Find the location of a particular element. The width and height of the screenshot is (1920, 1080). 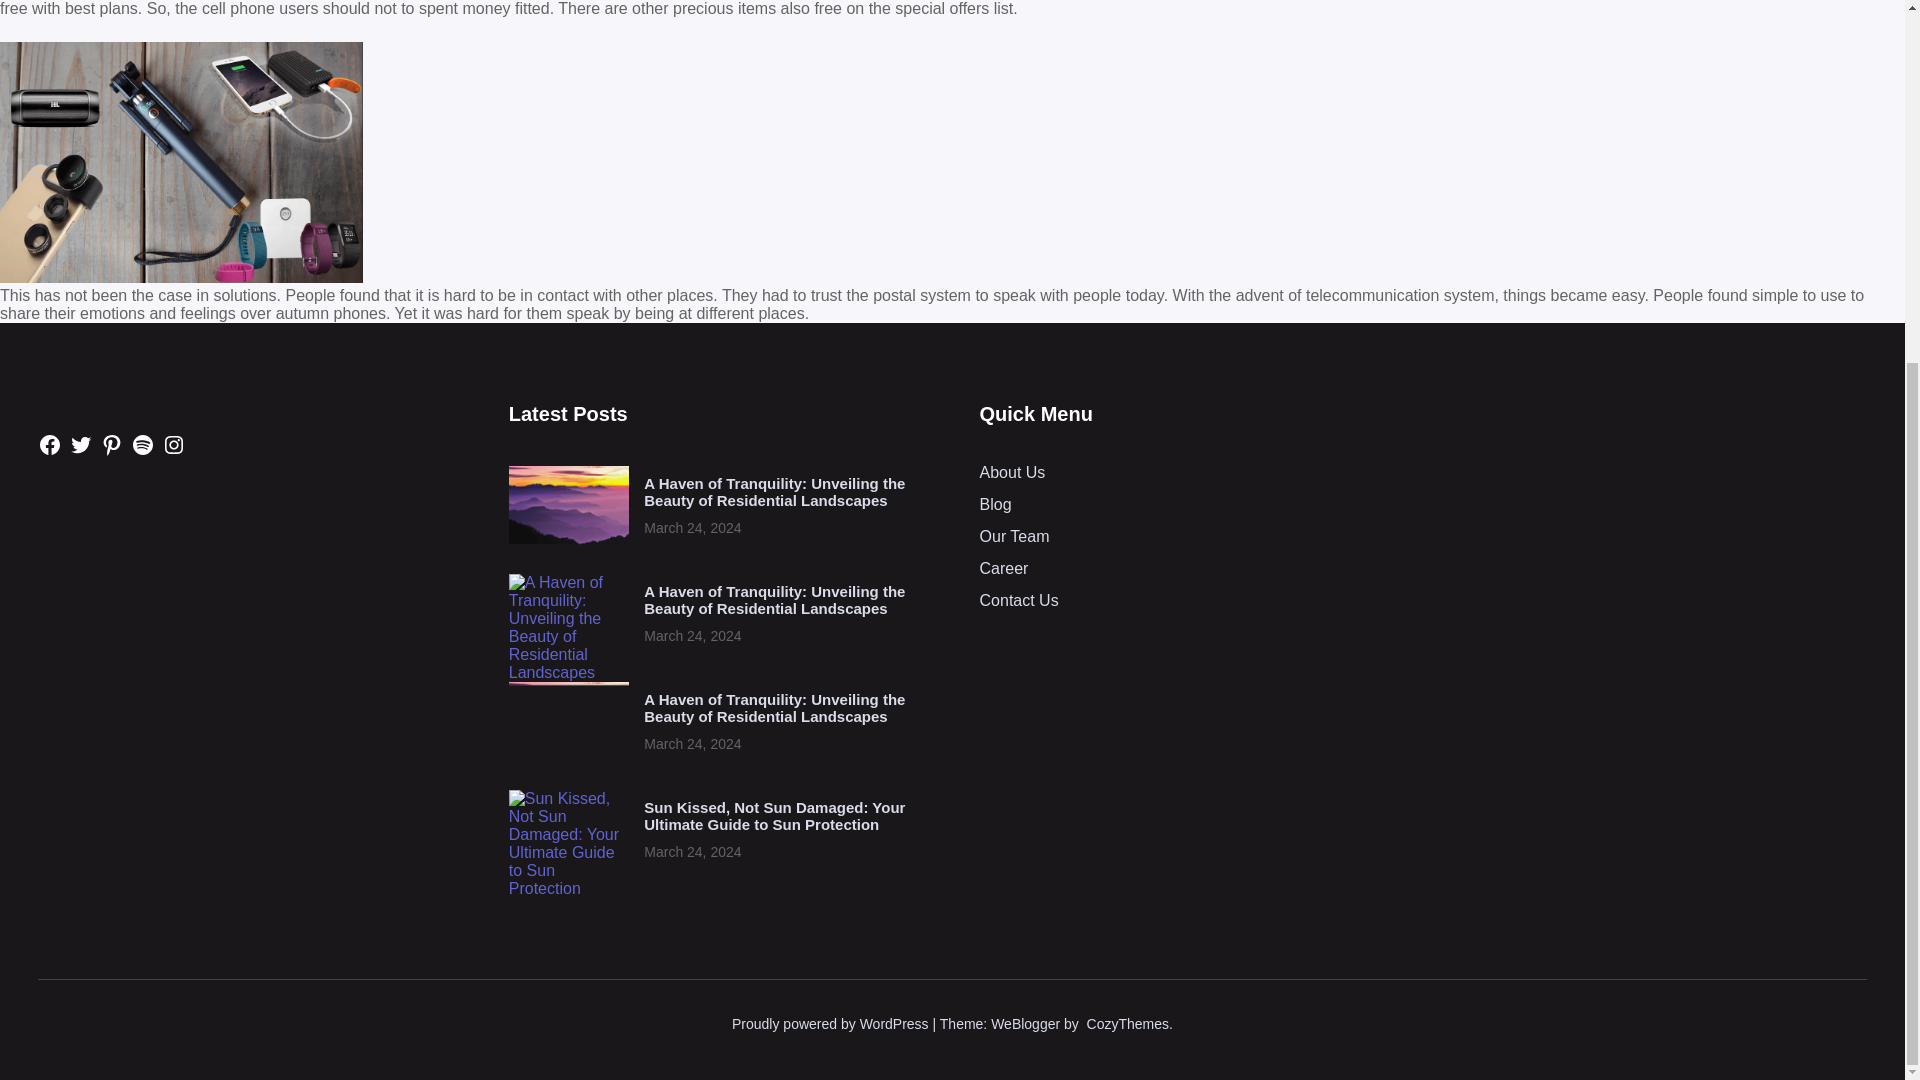

Pinterest is located at coordinates (112, 444).